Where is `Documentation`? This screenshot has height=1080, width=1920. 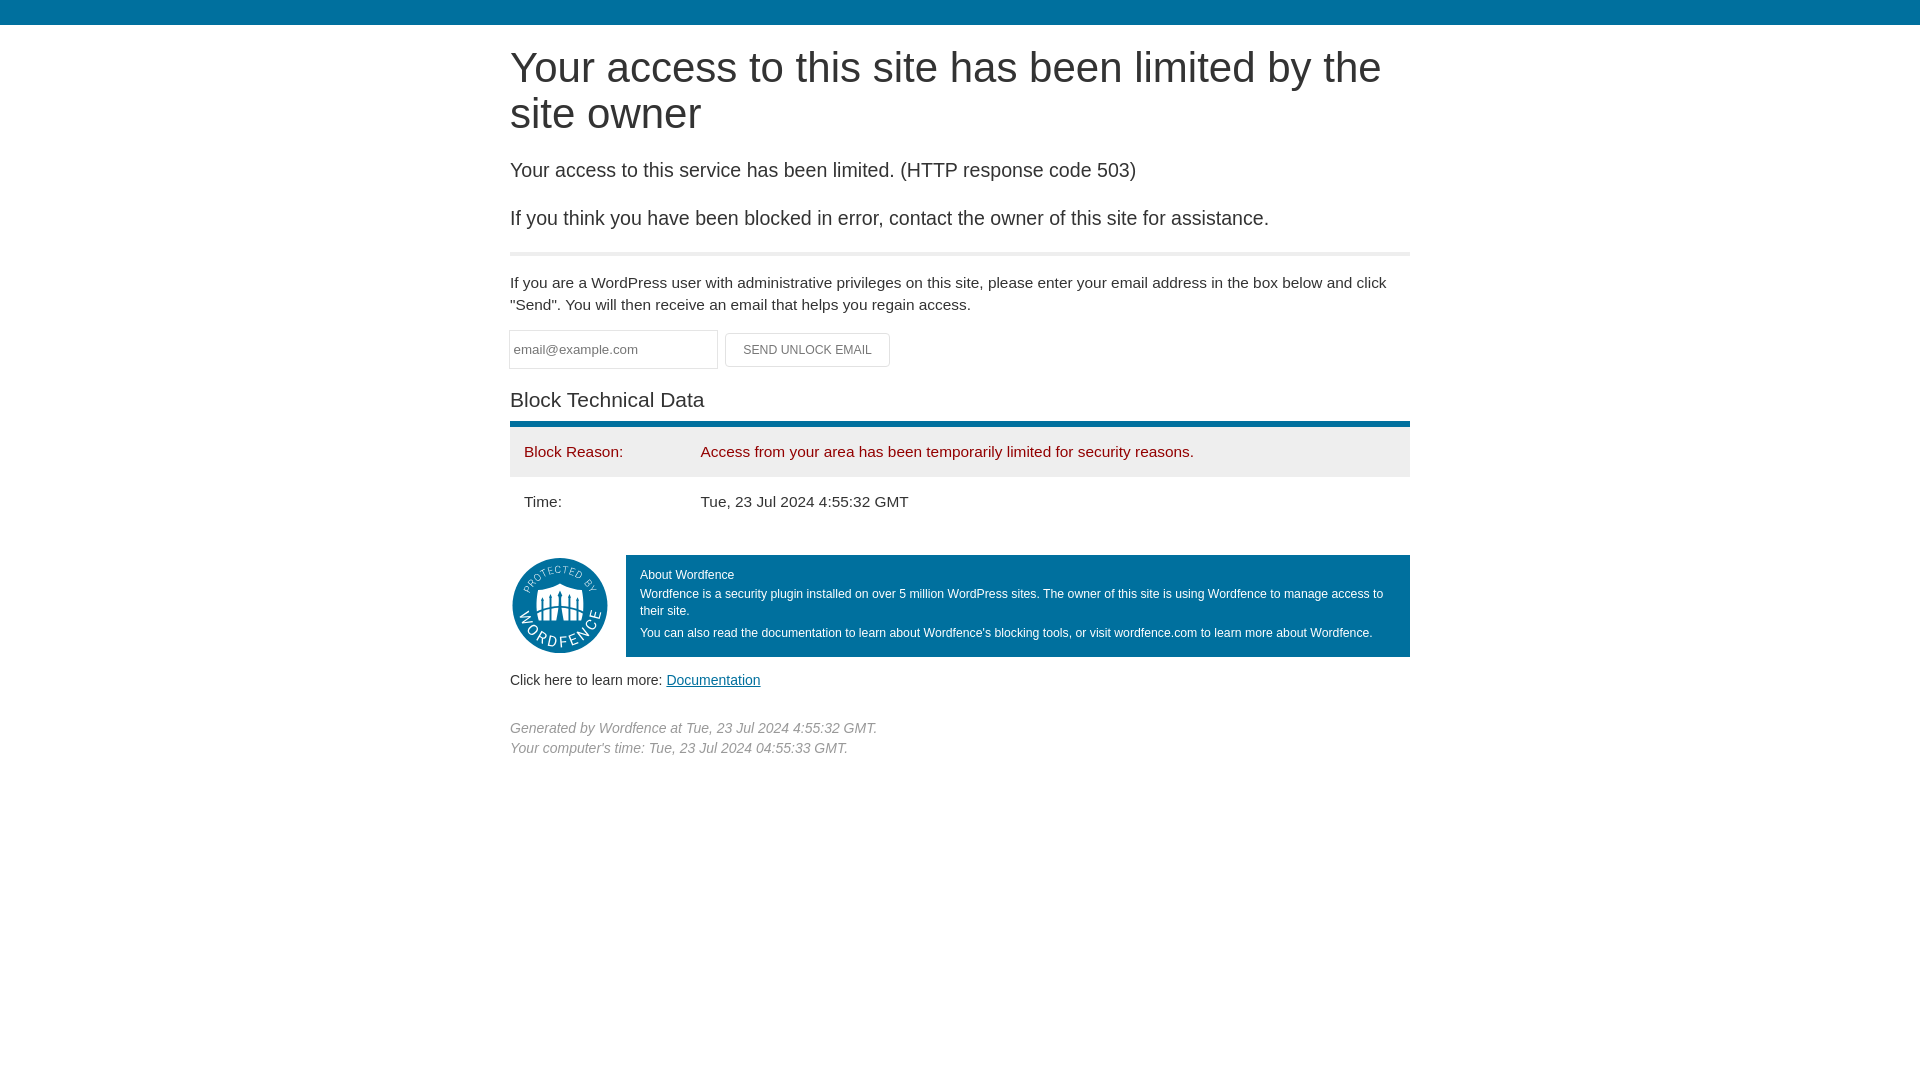
Documentation is located at coordinates (713, 679).